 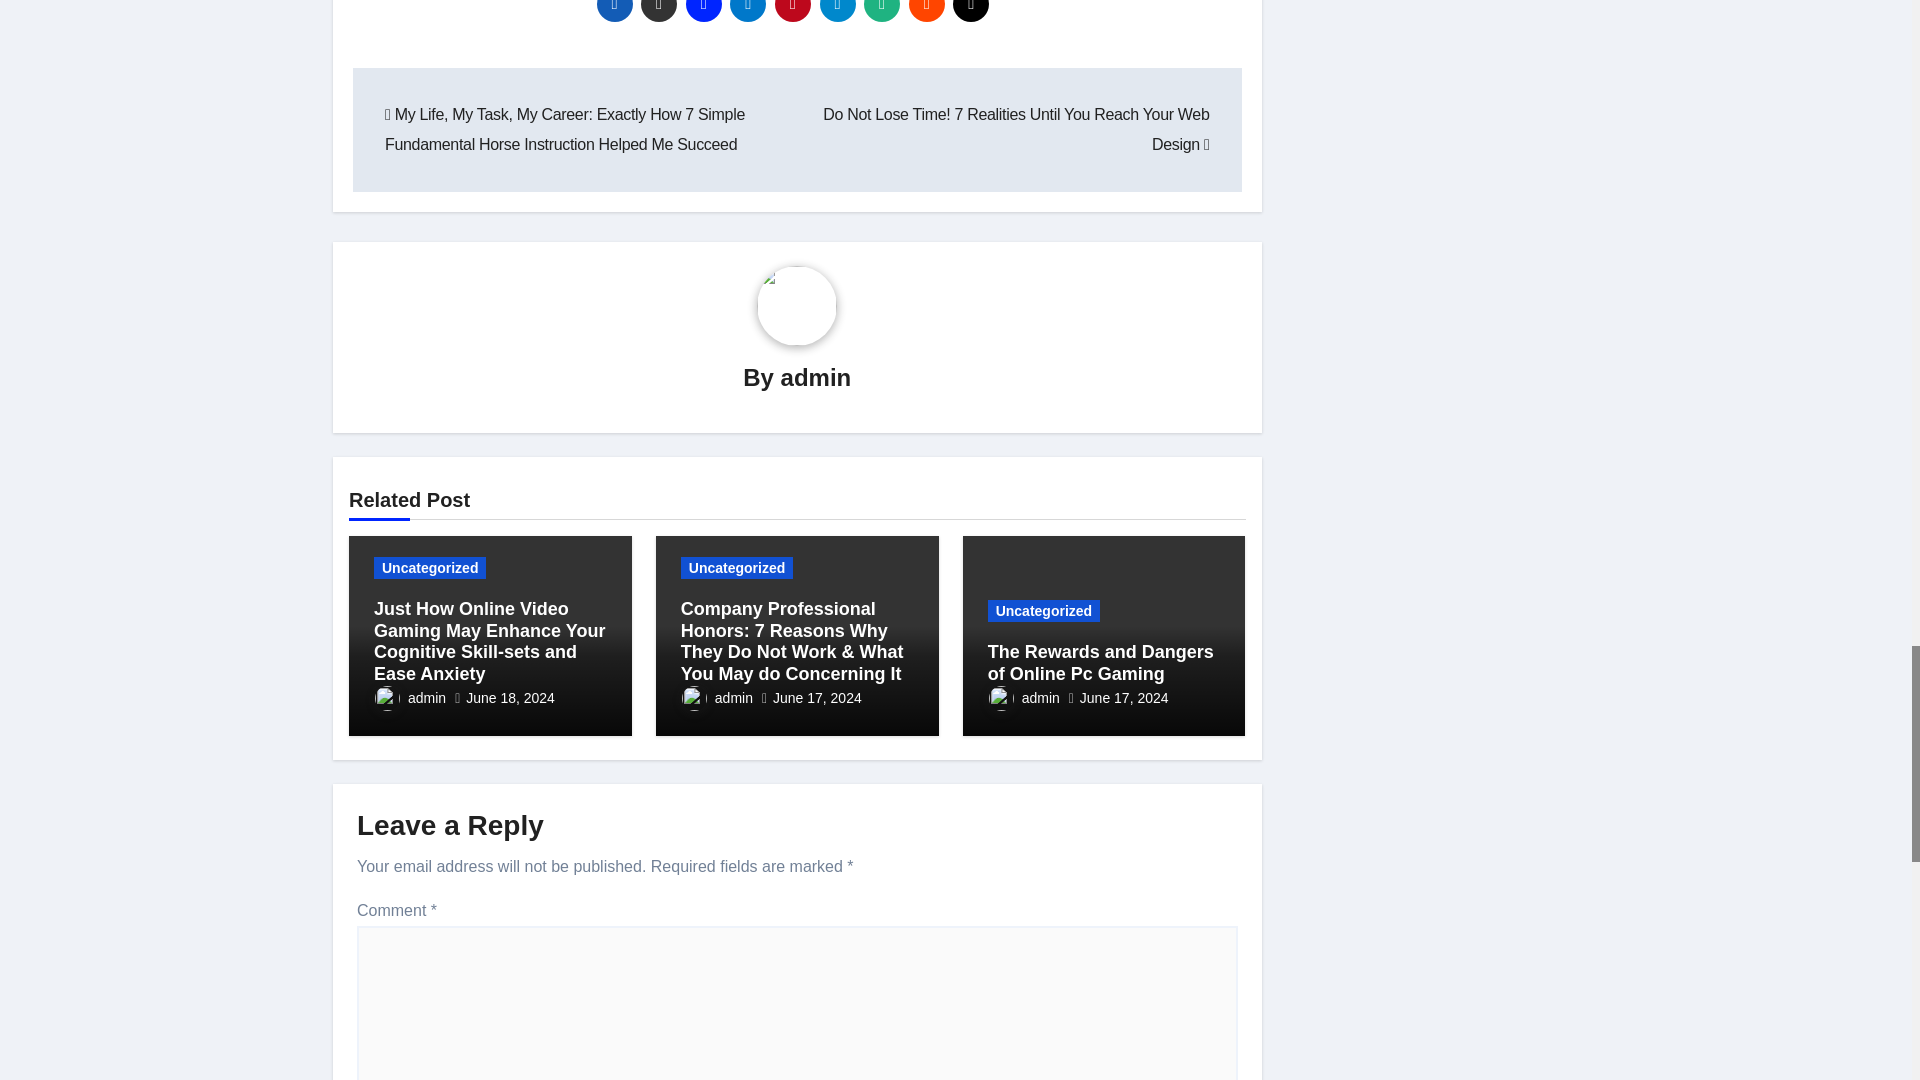 What do you see at coordinates (430, 568) in the screenshot?
I see `Uncategorized` at bounding box center [430, 568].